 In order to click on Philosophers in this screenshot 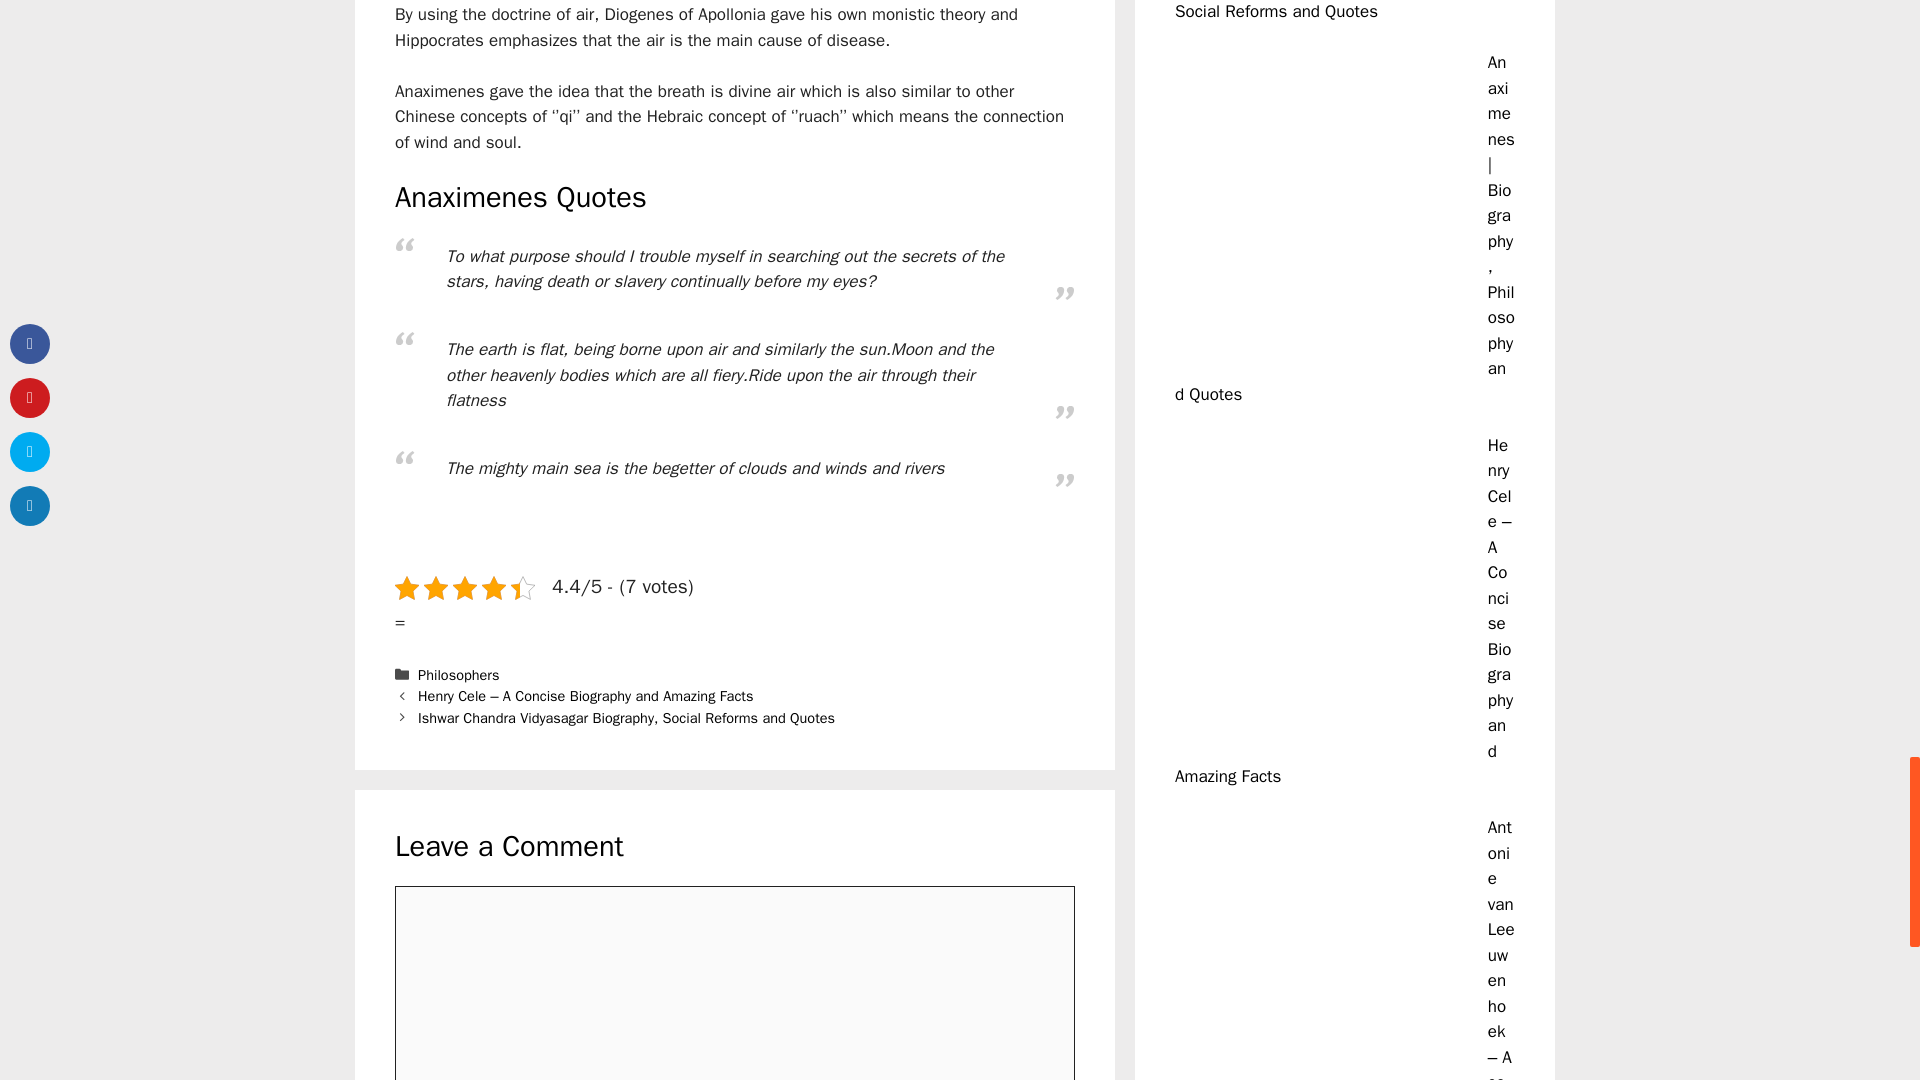, I will do `click(458, 674)`.